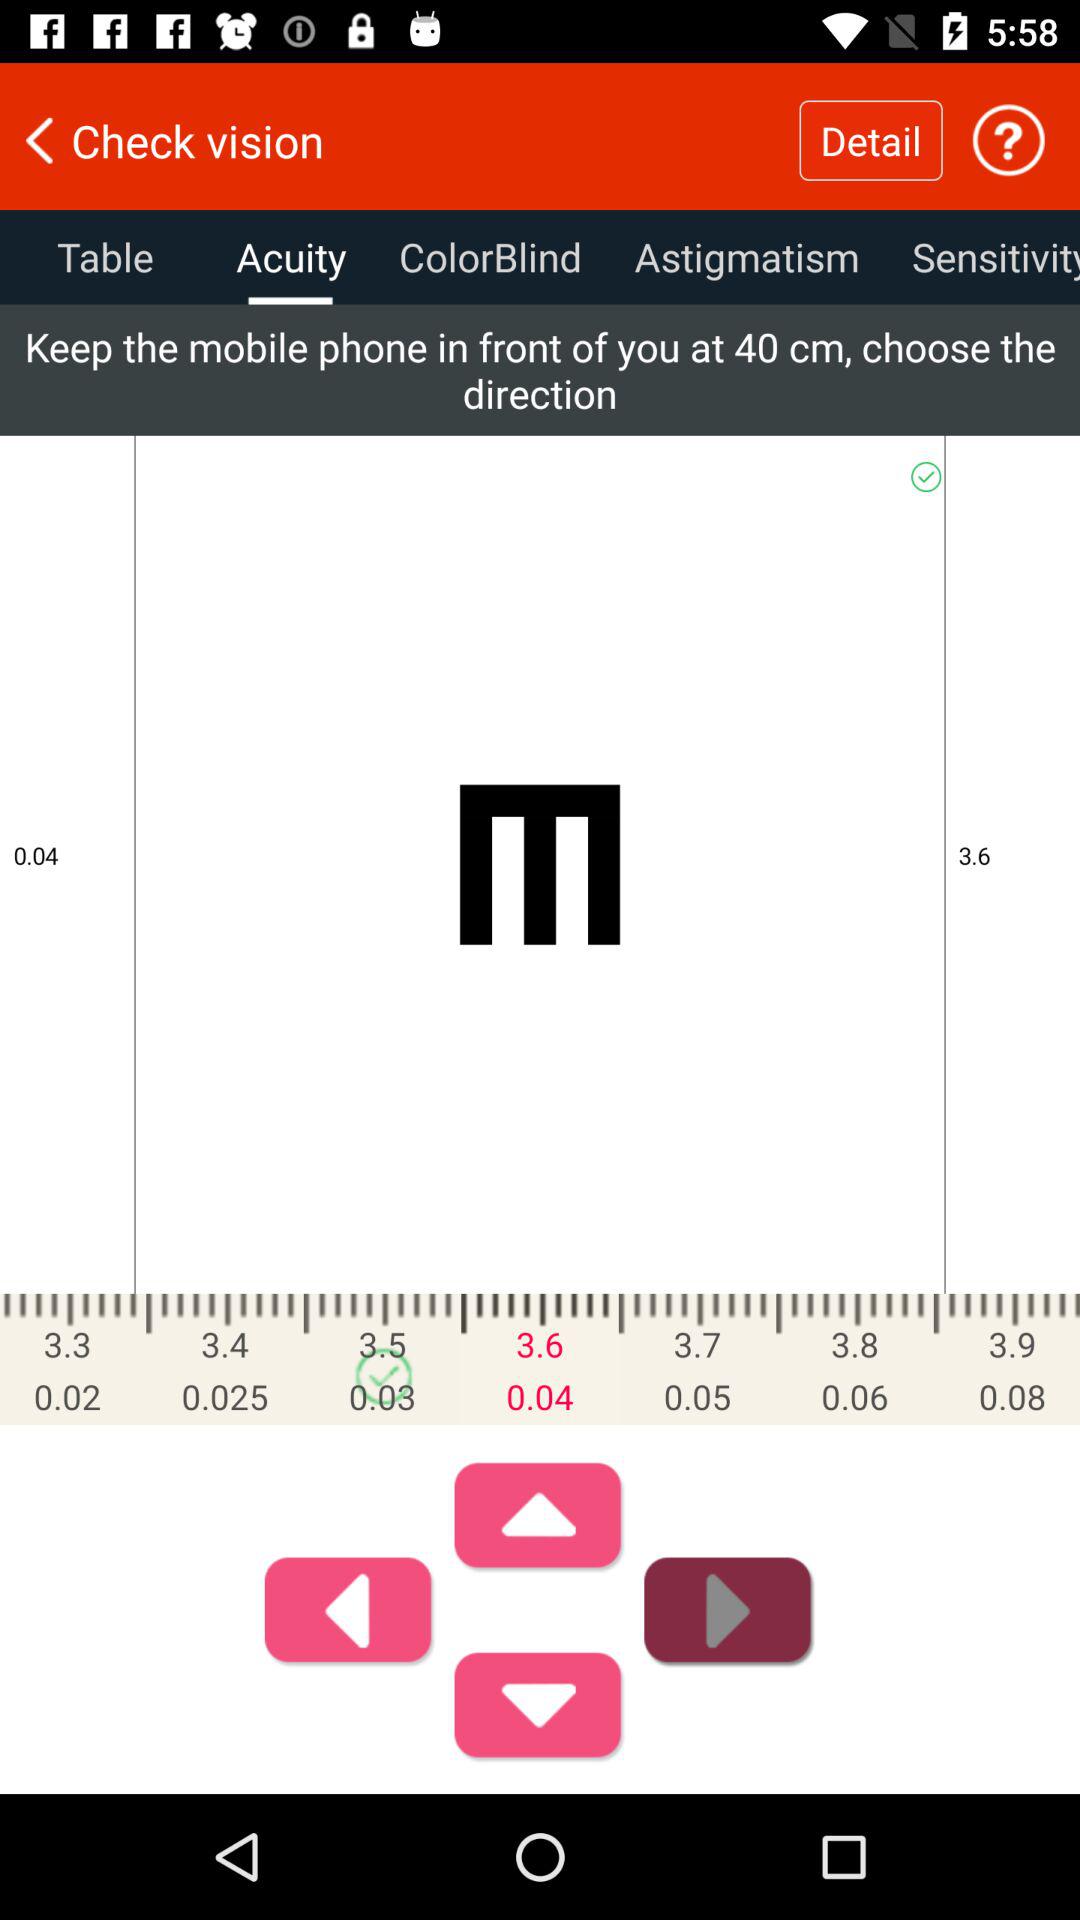  Describe the element at coordinates (1008, 140) in the screenshot. I see `open help` at that location.